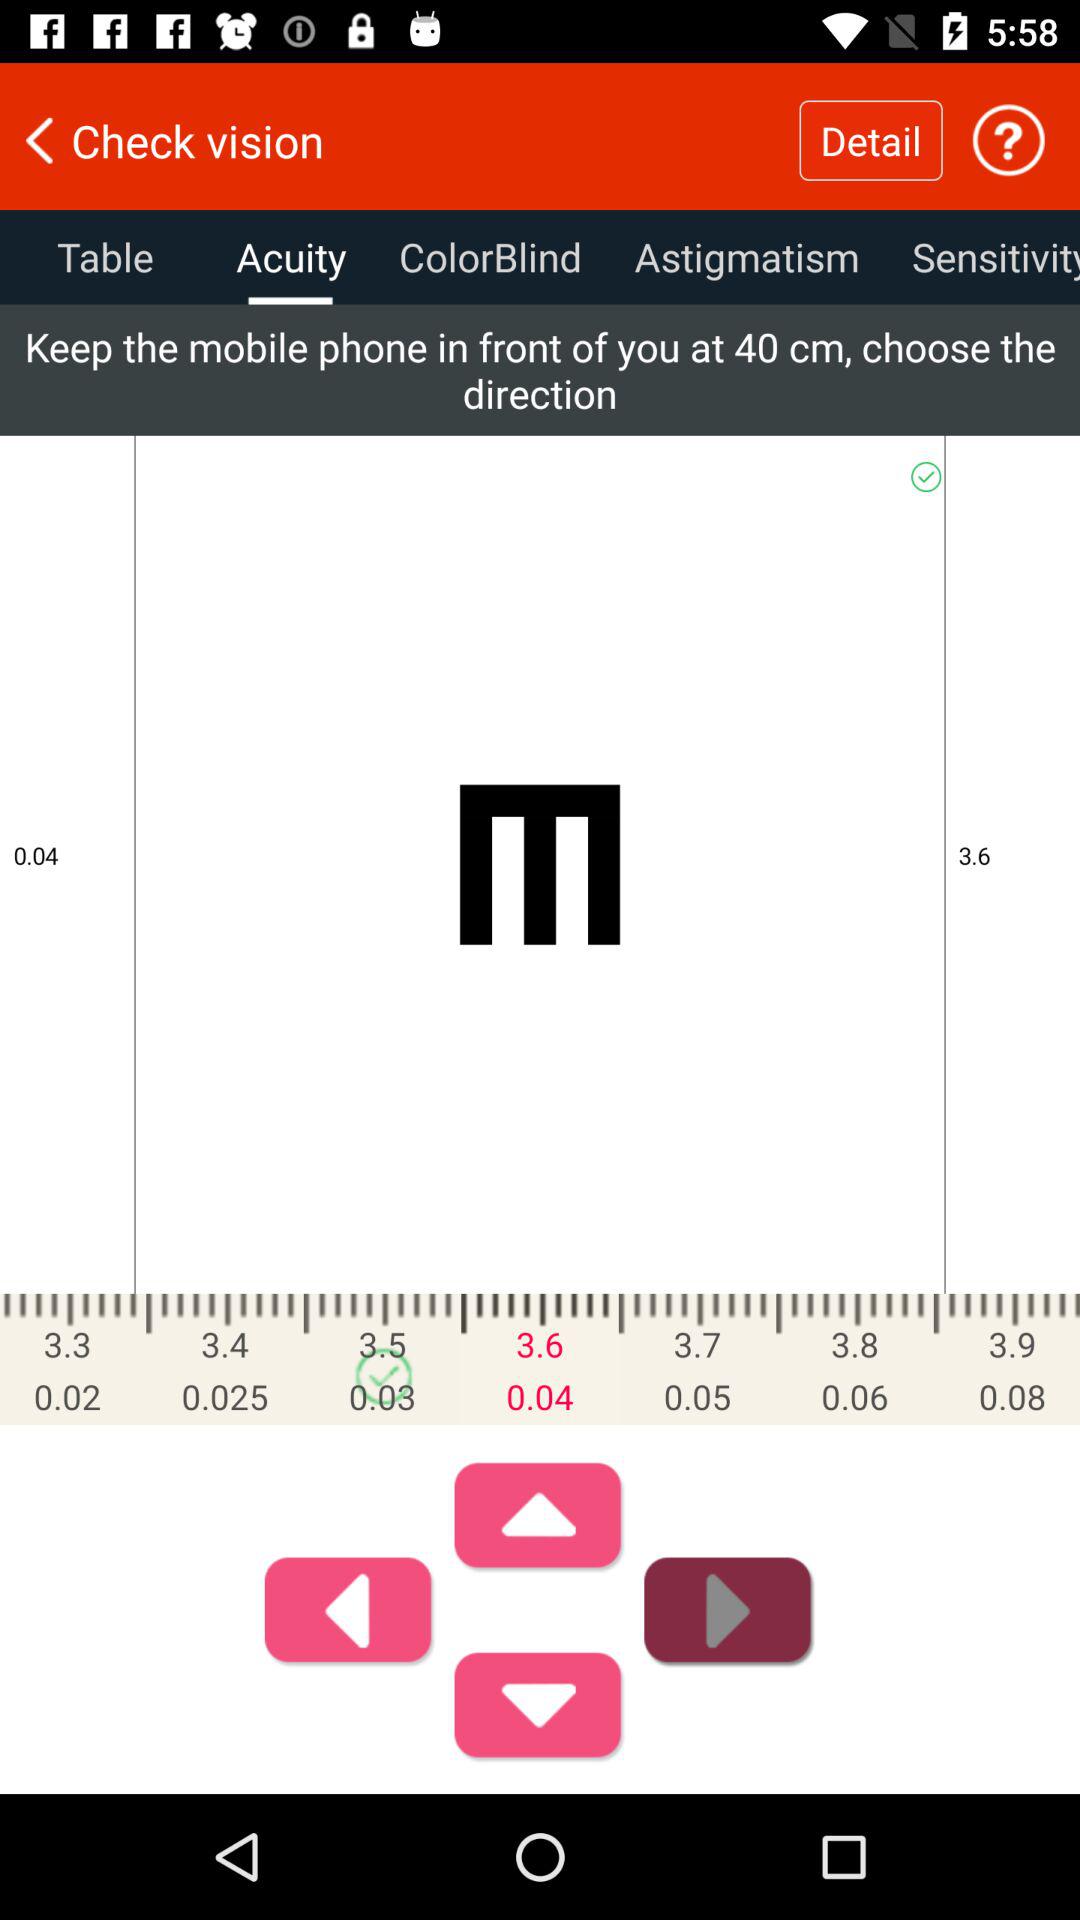  Describe the element at coordinates (1008, 140) in the screenshot. I see `open help` at that location.